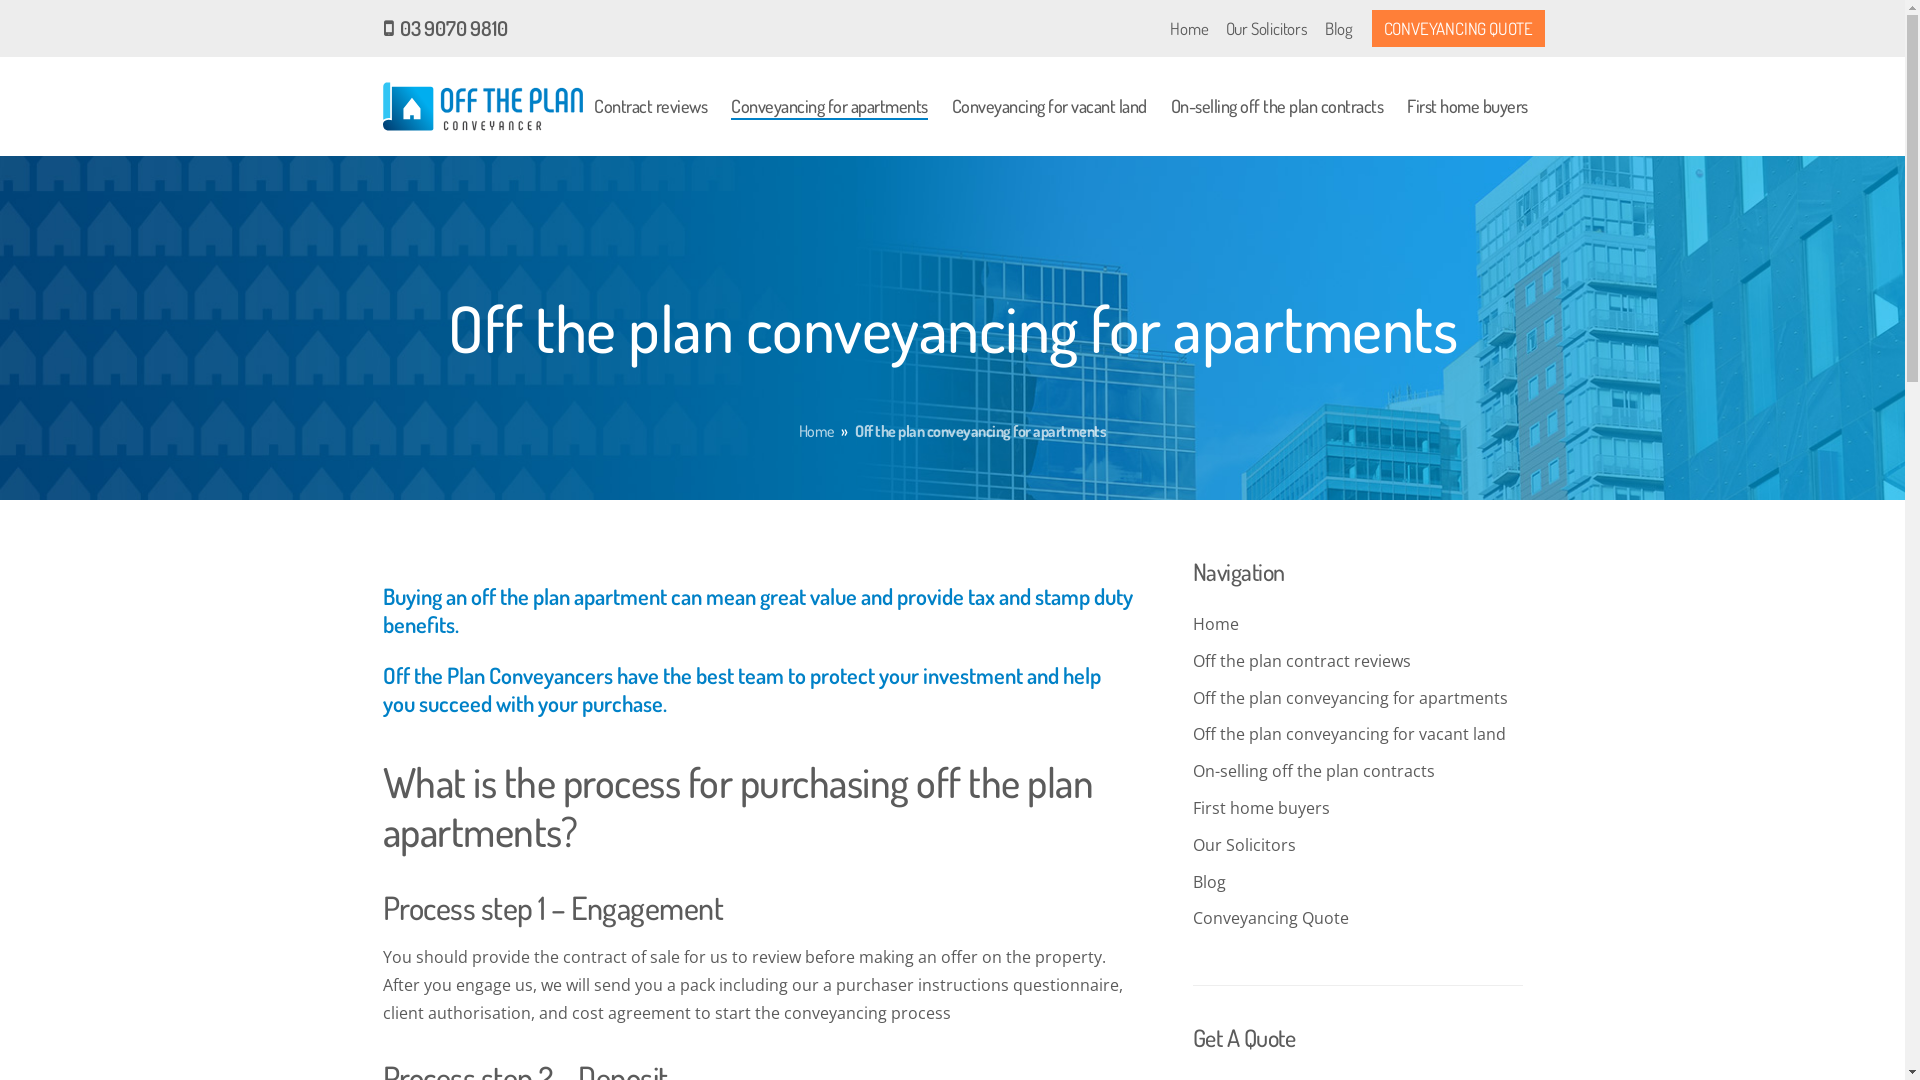  Describe the element at coordinates (1270, 918) in the screenshot. I see `Conveyancing Quote` at that location.